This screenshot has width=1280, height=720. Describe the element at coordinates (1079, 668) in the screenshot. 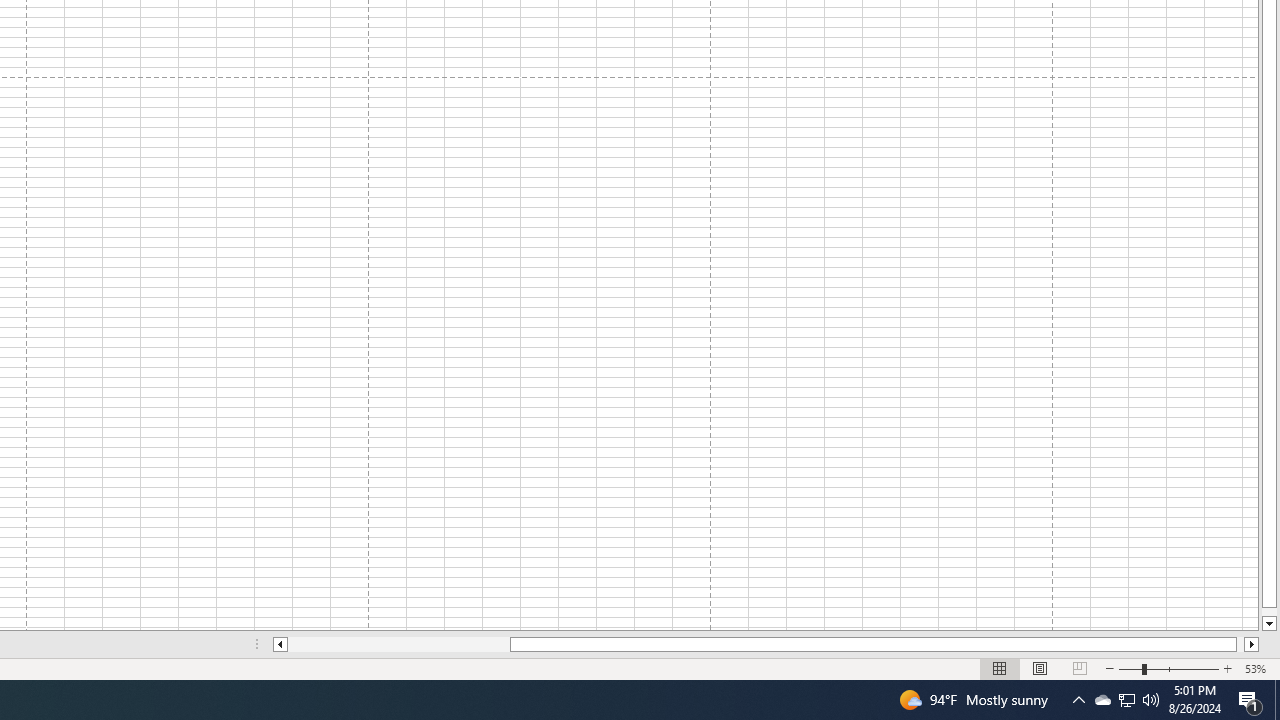

I see `Page Break Preview` at that location.